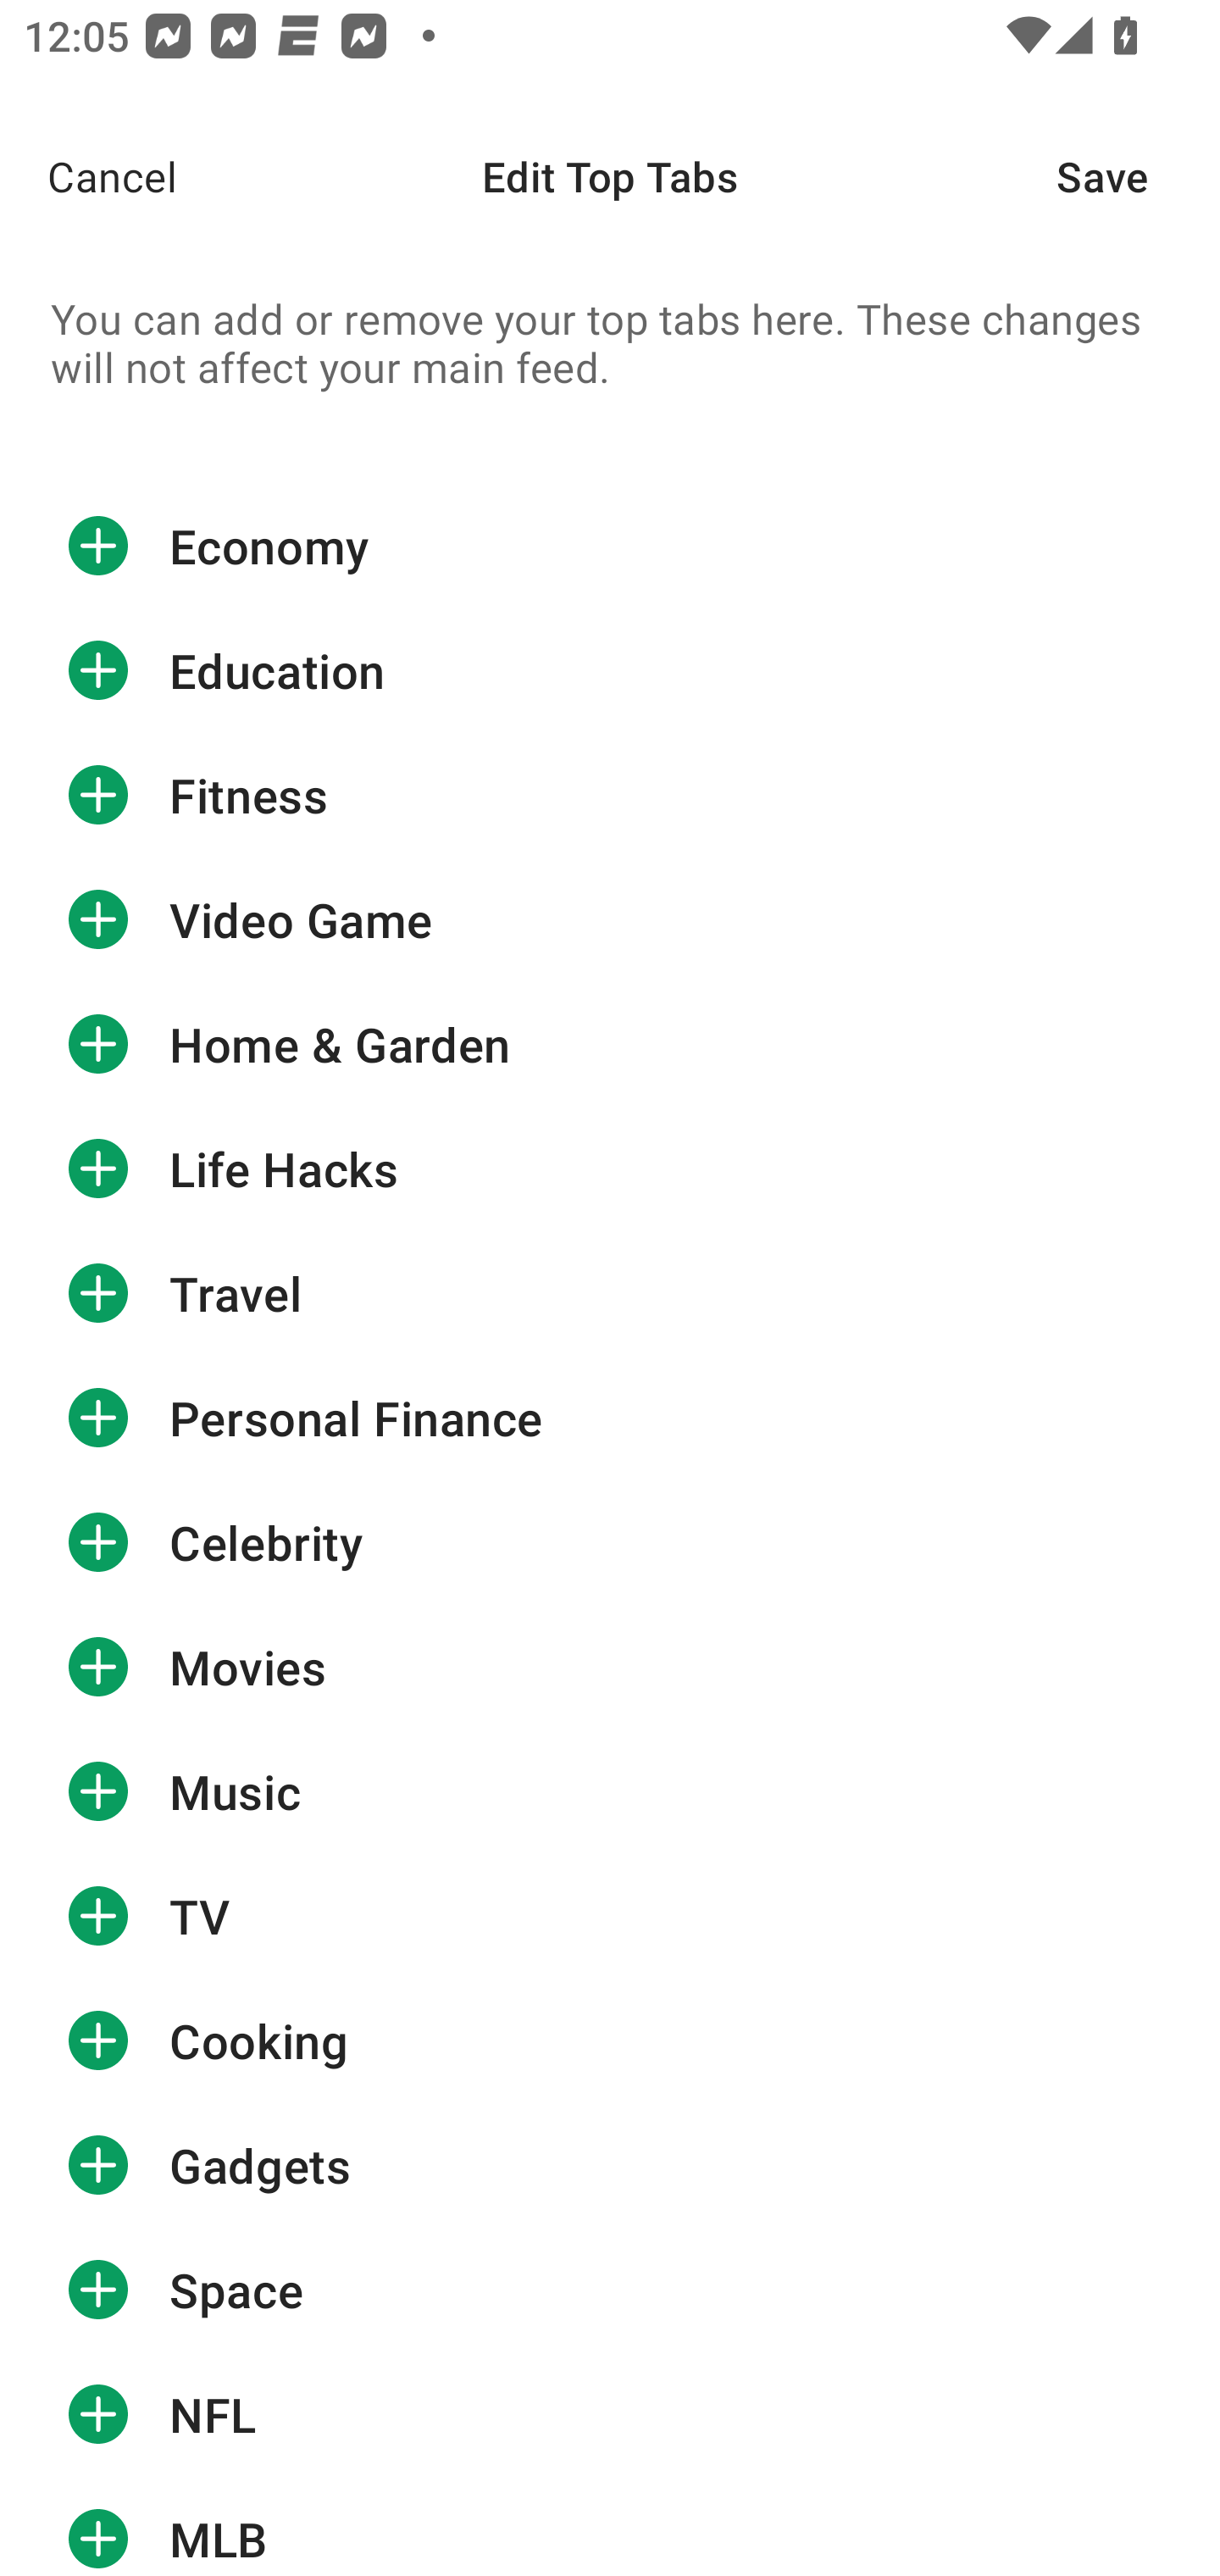 This screenshot has height=2576, width=1220. Describe the element at coordinates (610, 919) in the screenshot. I see `Video Game` at that location.